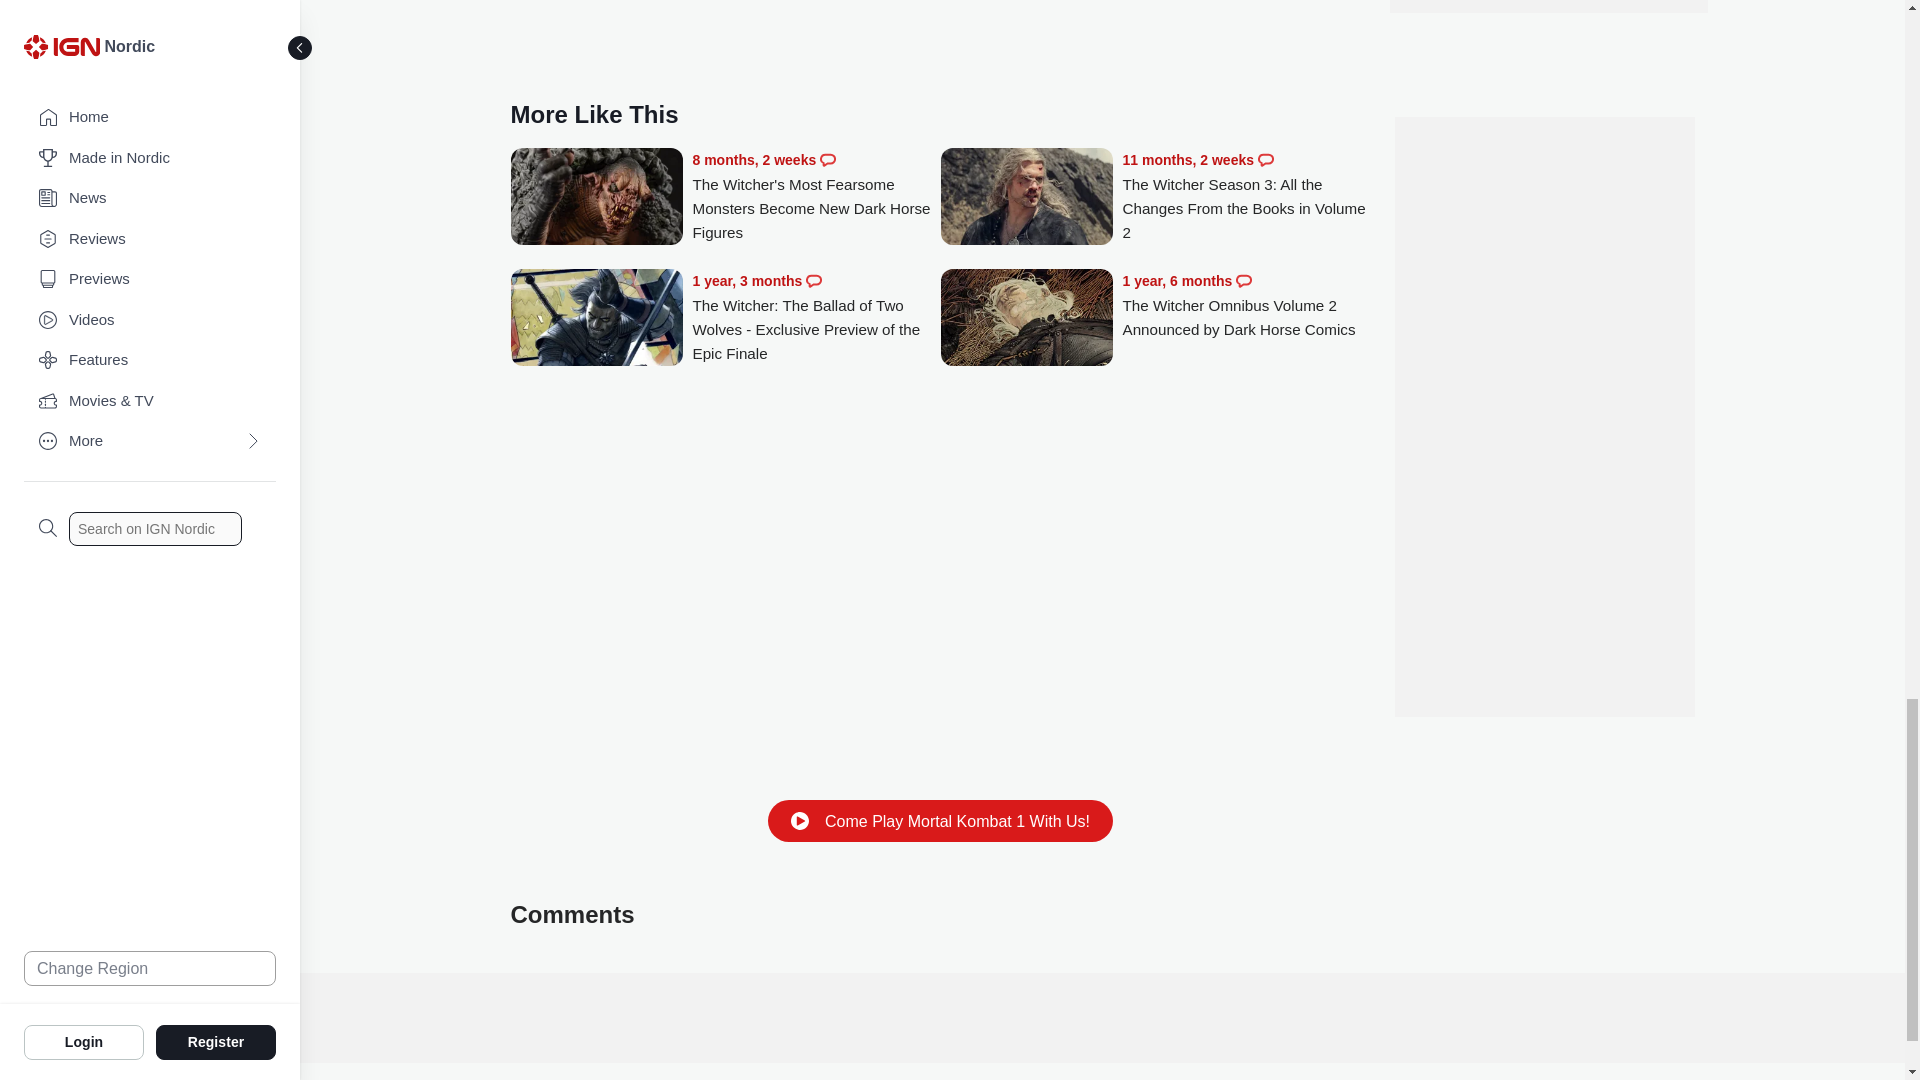  I want to click on The Witcher Omnibus Volume 2 Announced by Dark Horse Comics, so click(1246, 305).